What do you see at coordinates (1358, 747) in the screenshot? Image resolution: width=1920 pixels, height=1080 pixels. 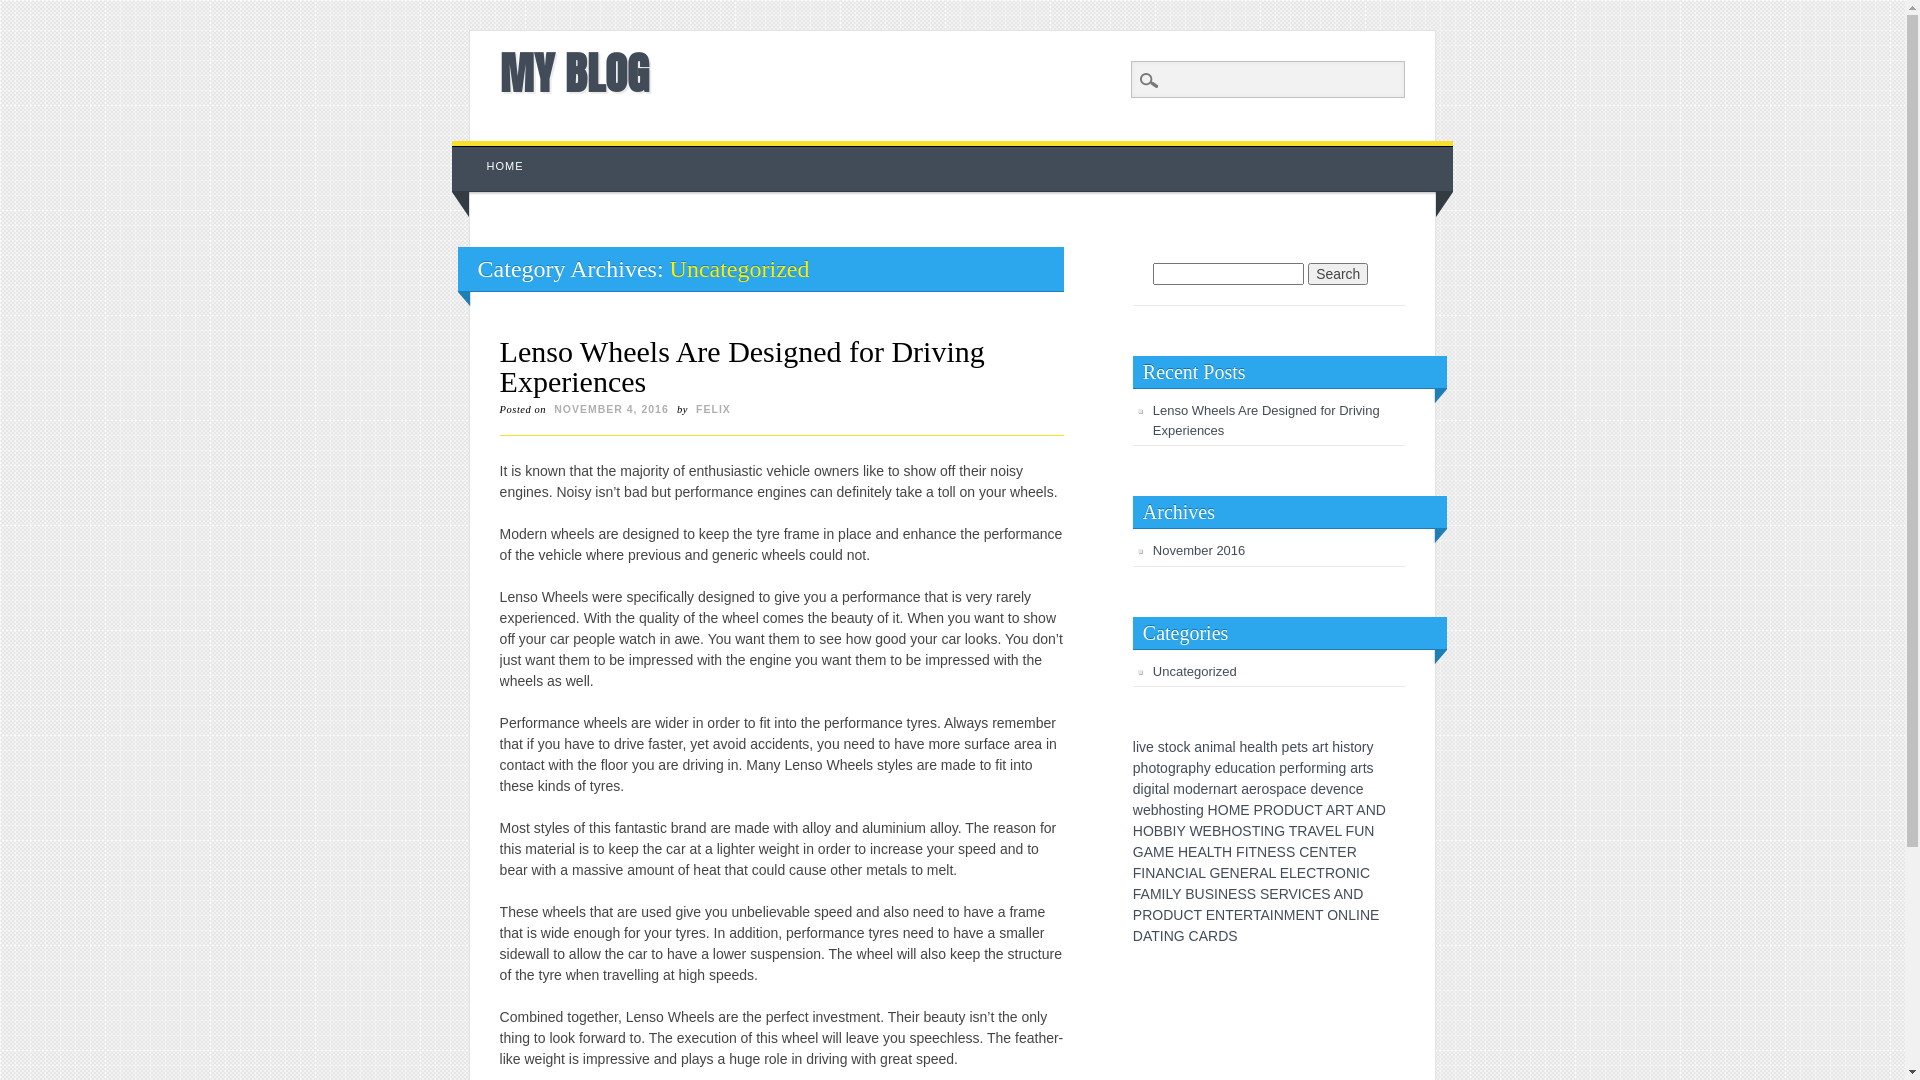 I see `o` at bounding box center [1358, 747].